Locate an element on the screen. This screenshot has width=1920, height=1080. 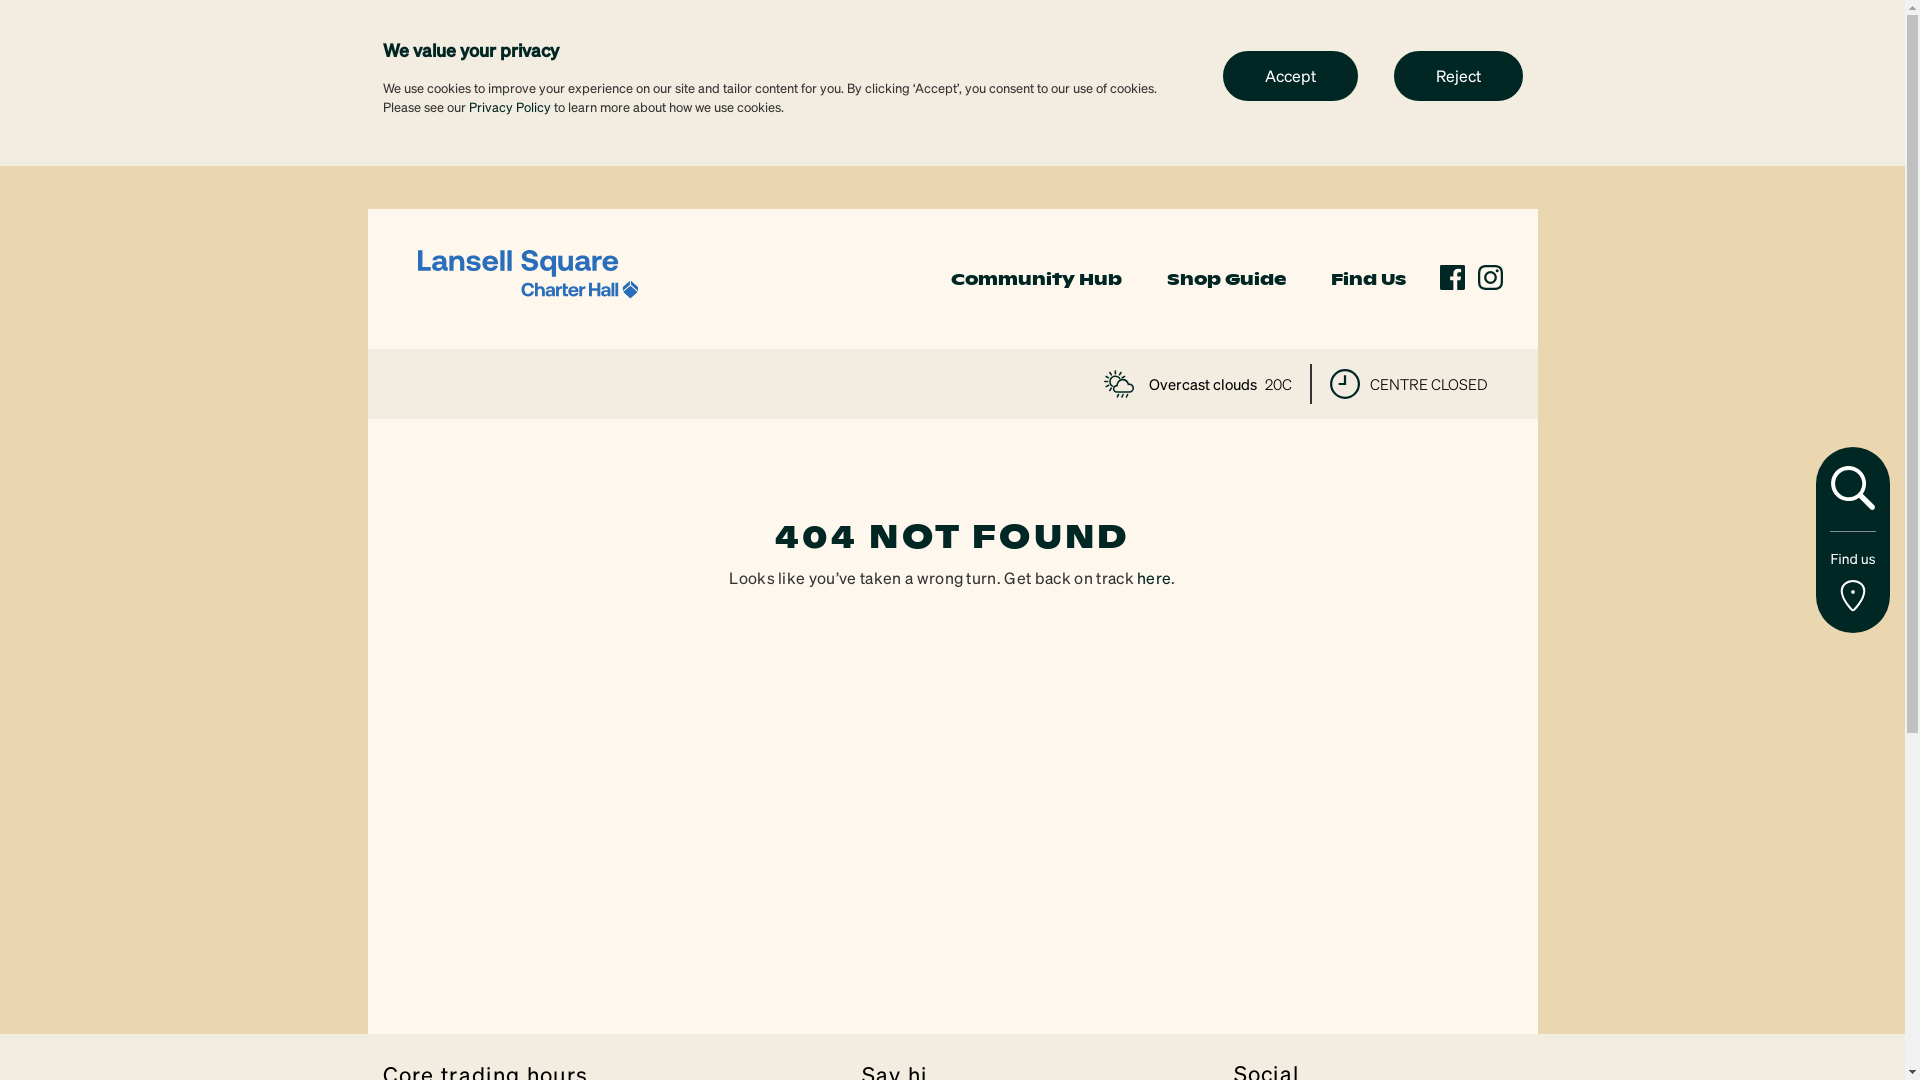
instagram is located at coordinates (1490, 278).